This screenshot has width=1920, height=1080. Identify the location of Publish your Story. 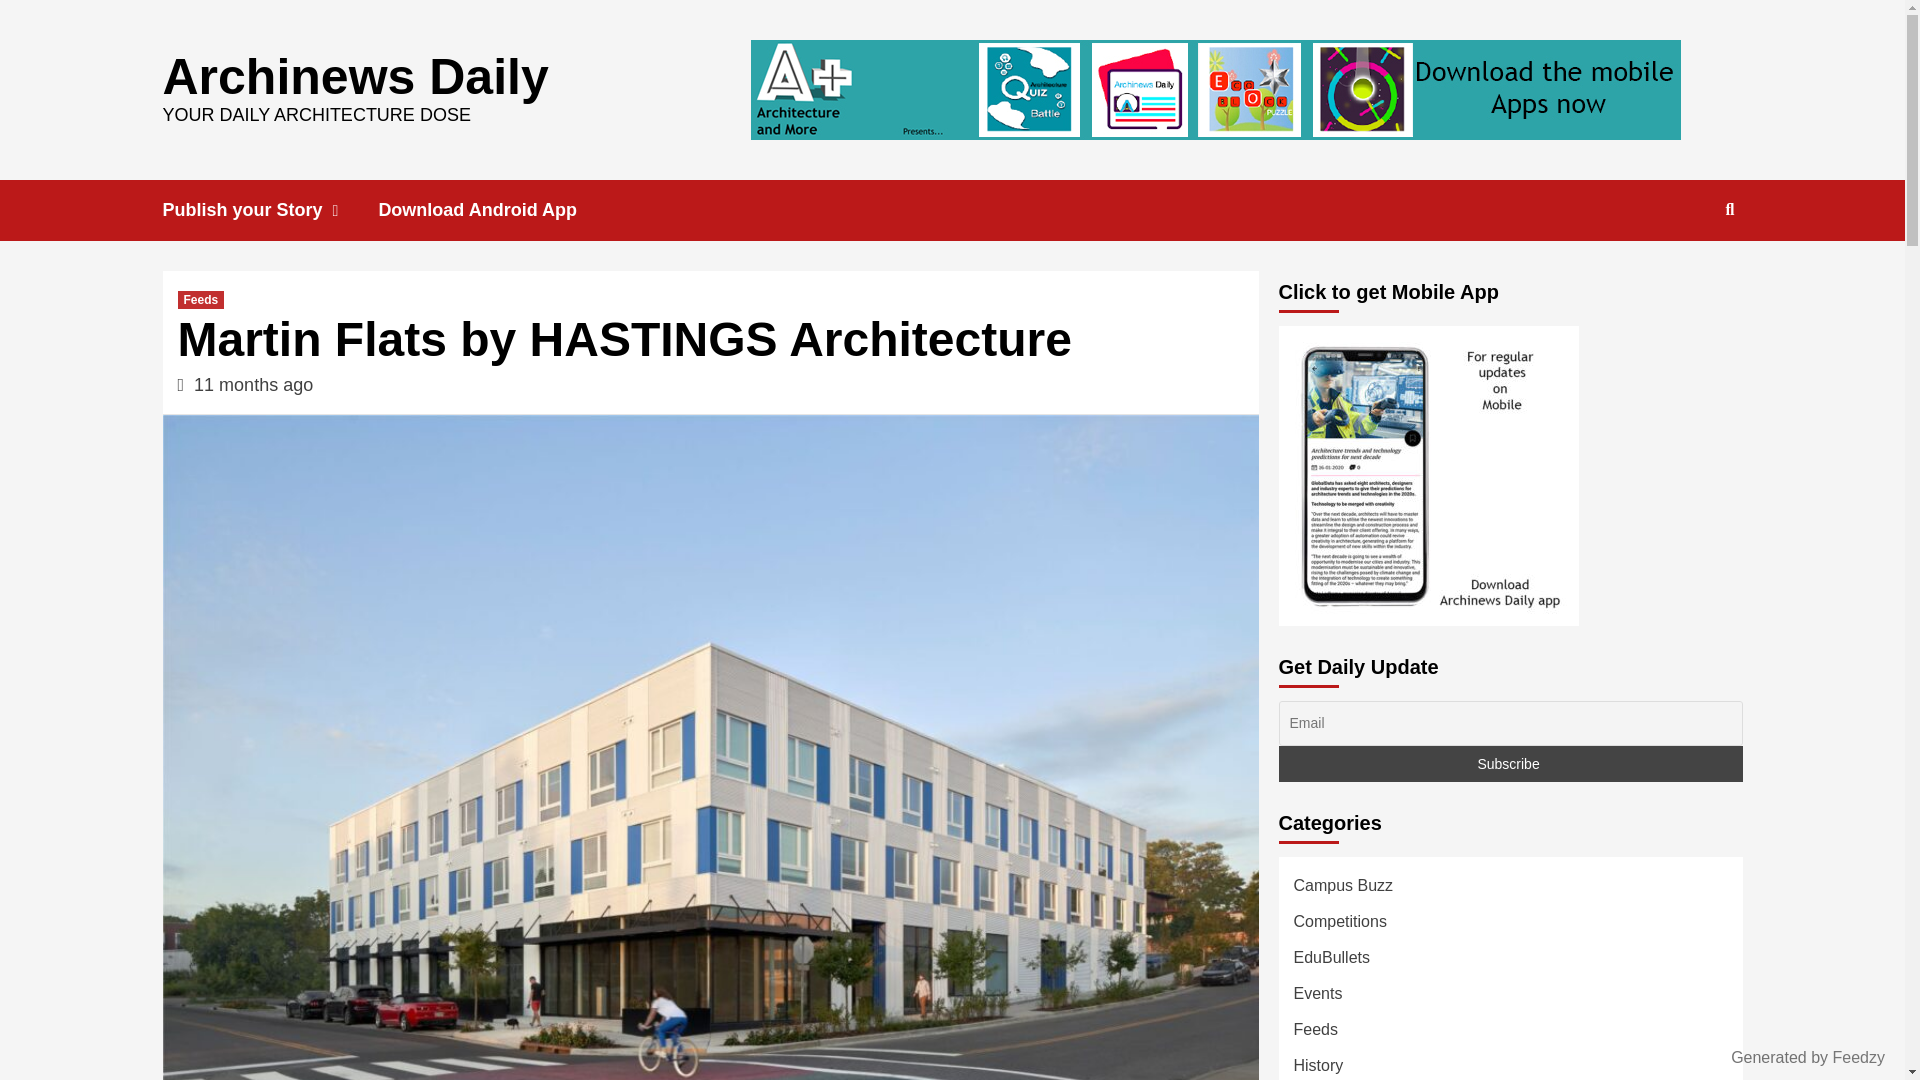
(270, 210).